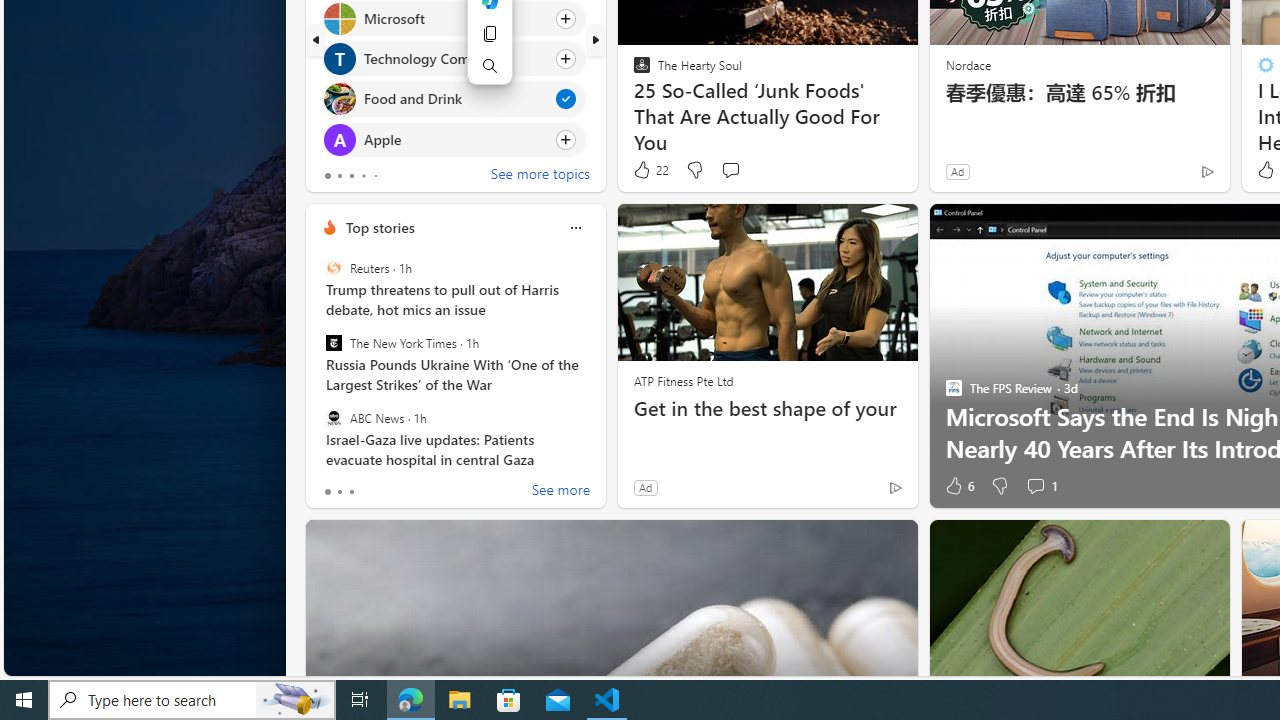 This screenshot has width=1280, height=720. I want to click on Food and Drink, so click(338, 98).